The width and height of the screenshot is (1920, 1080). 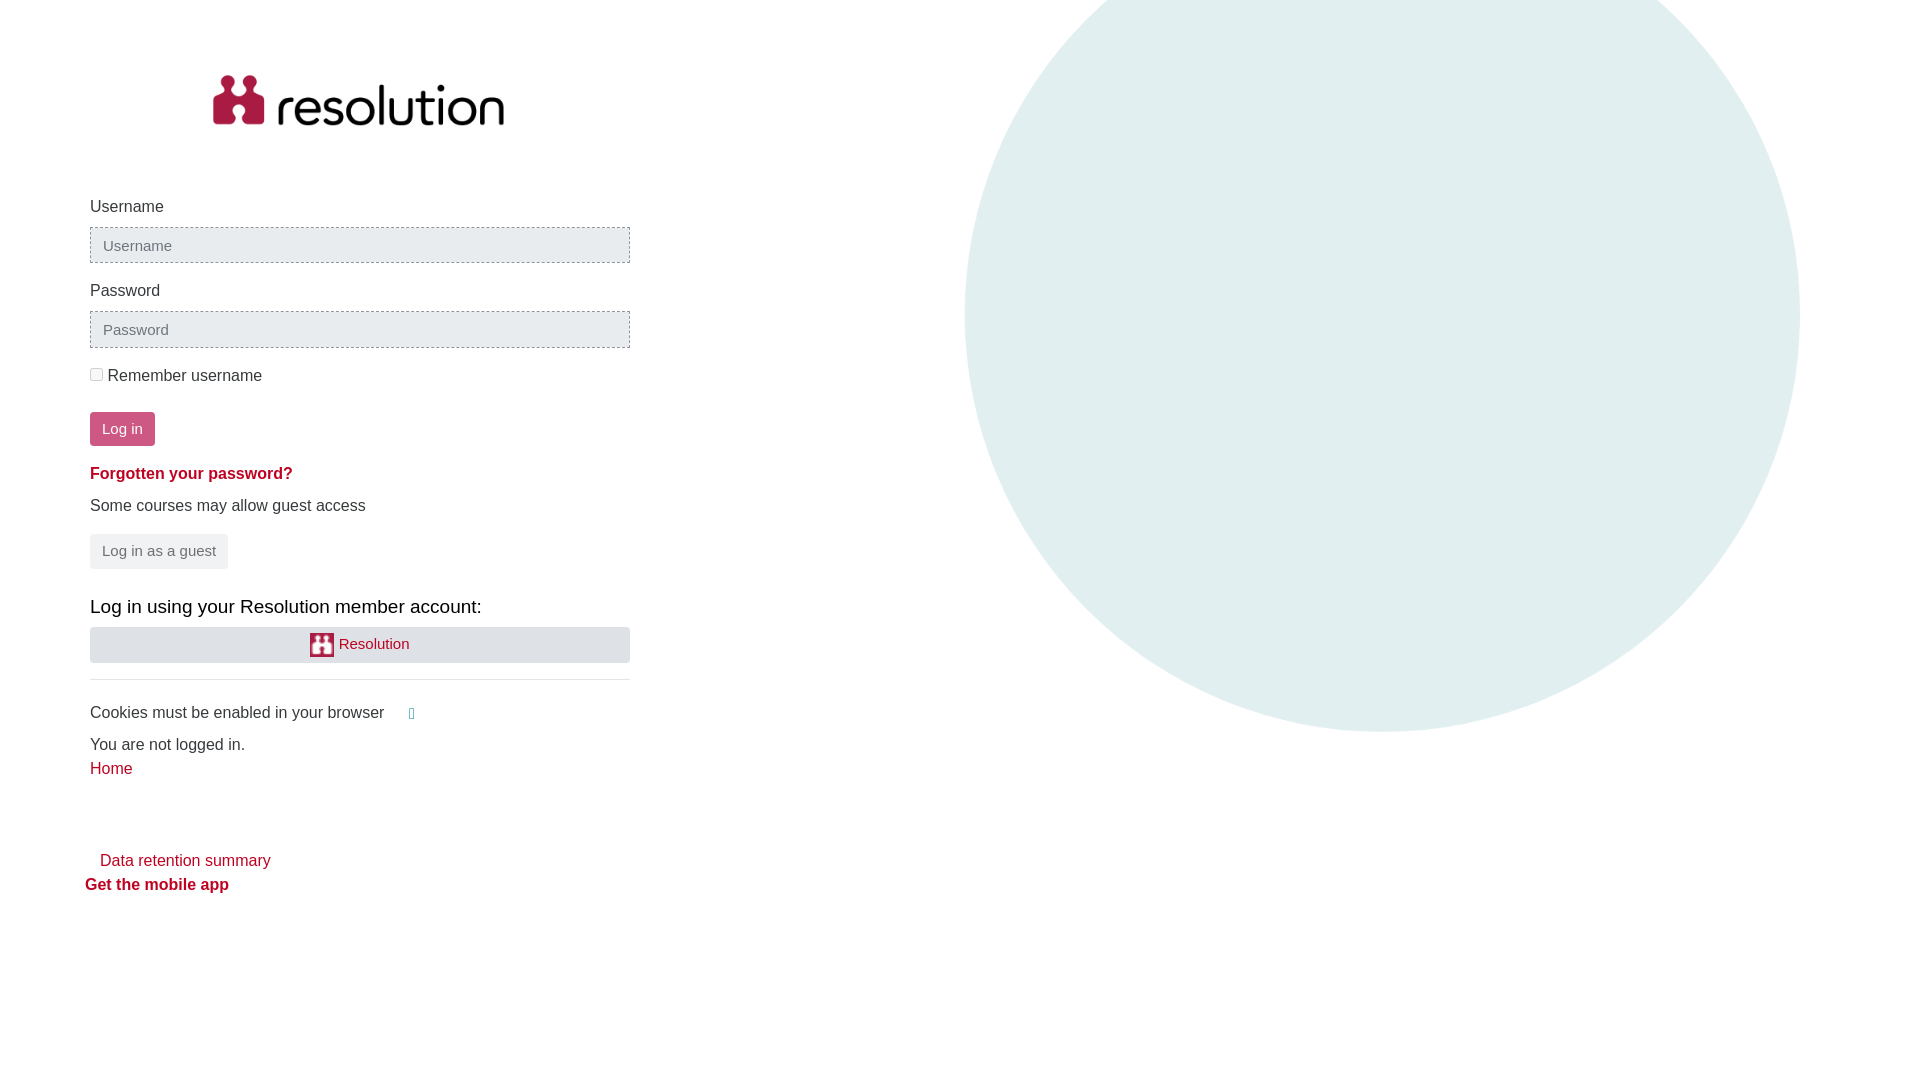 I want to click on Log in, so click(x=122, y=429).